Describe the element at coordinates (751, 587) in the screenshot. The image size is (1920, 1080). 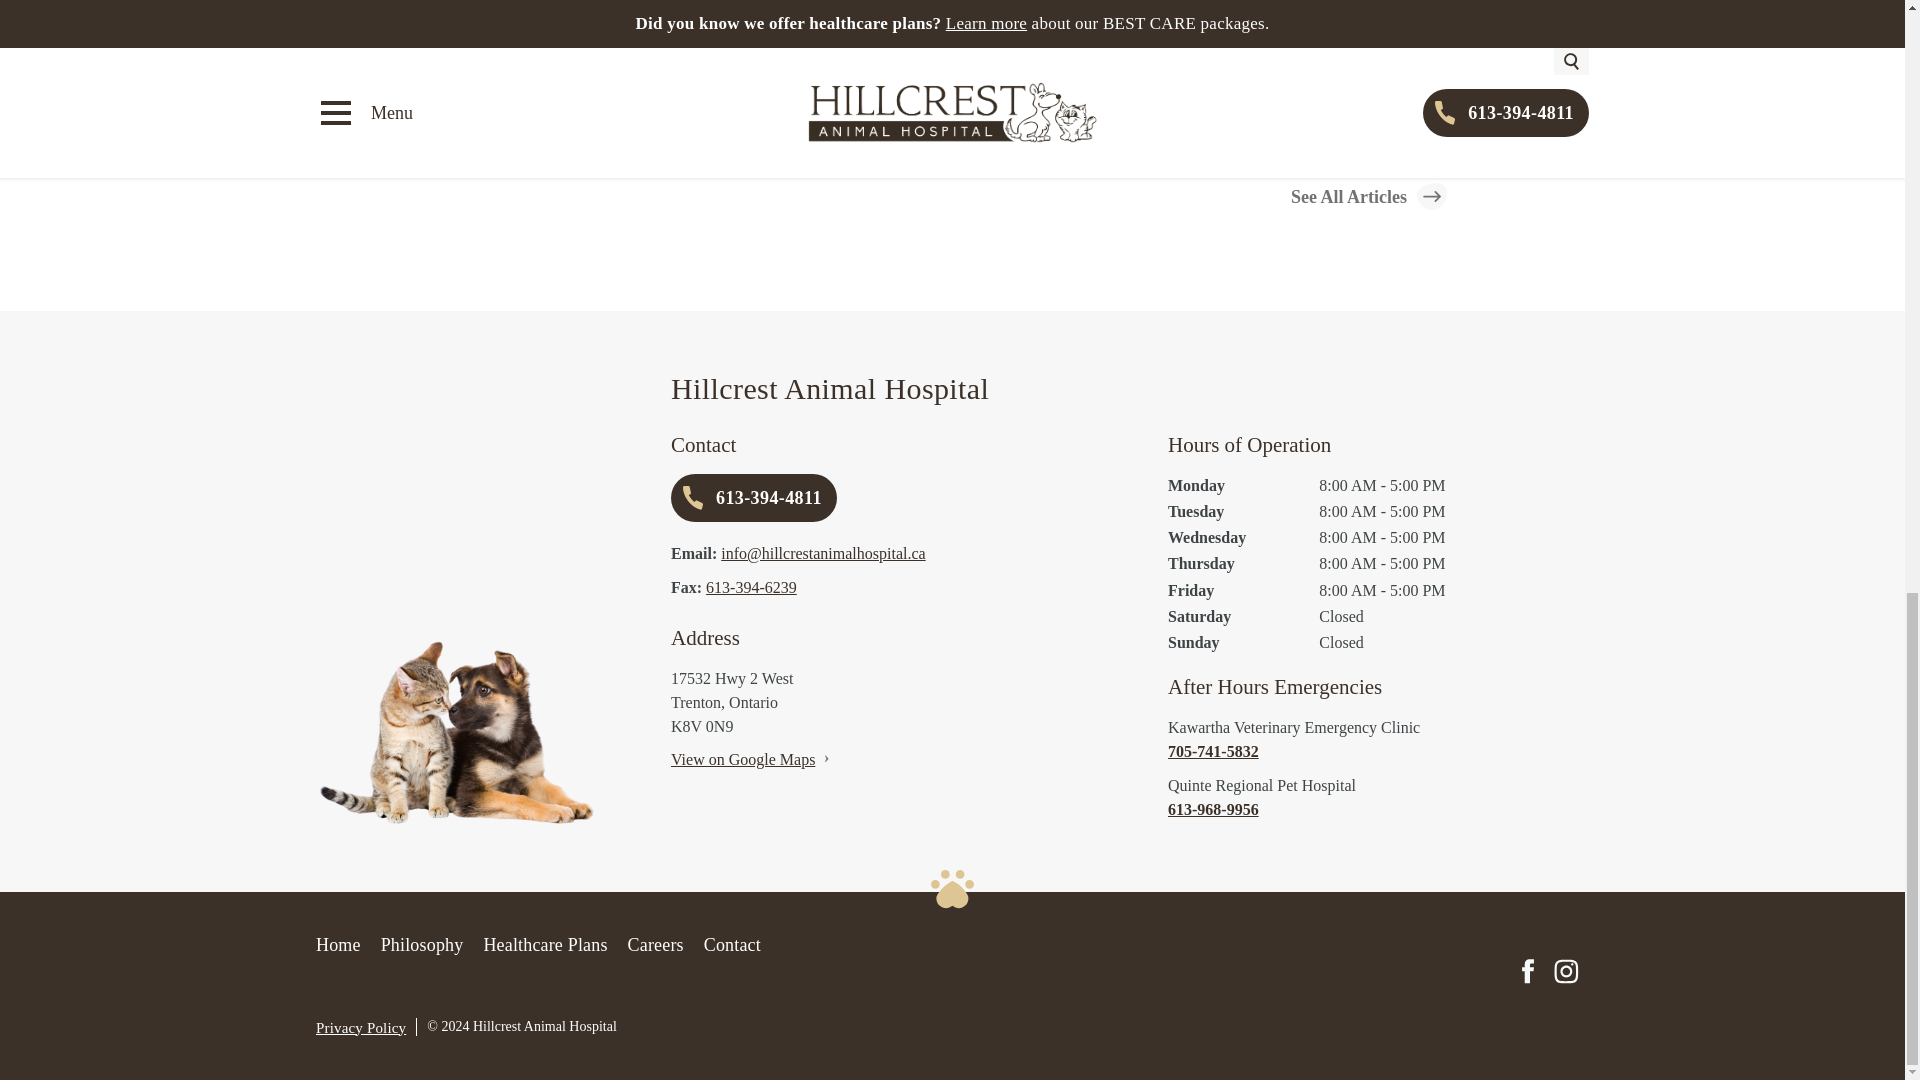
I see `613-394-6239` at that location.